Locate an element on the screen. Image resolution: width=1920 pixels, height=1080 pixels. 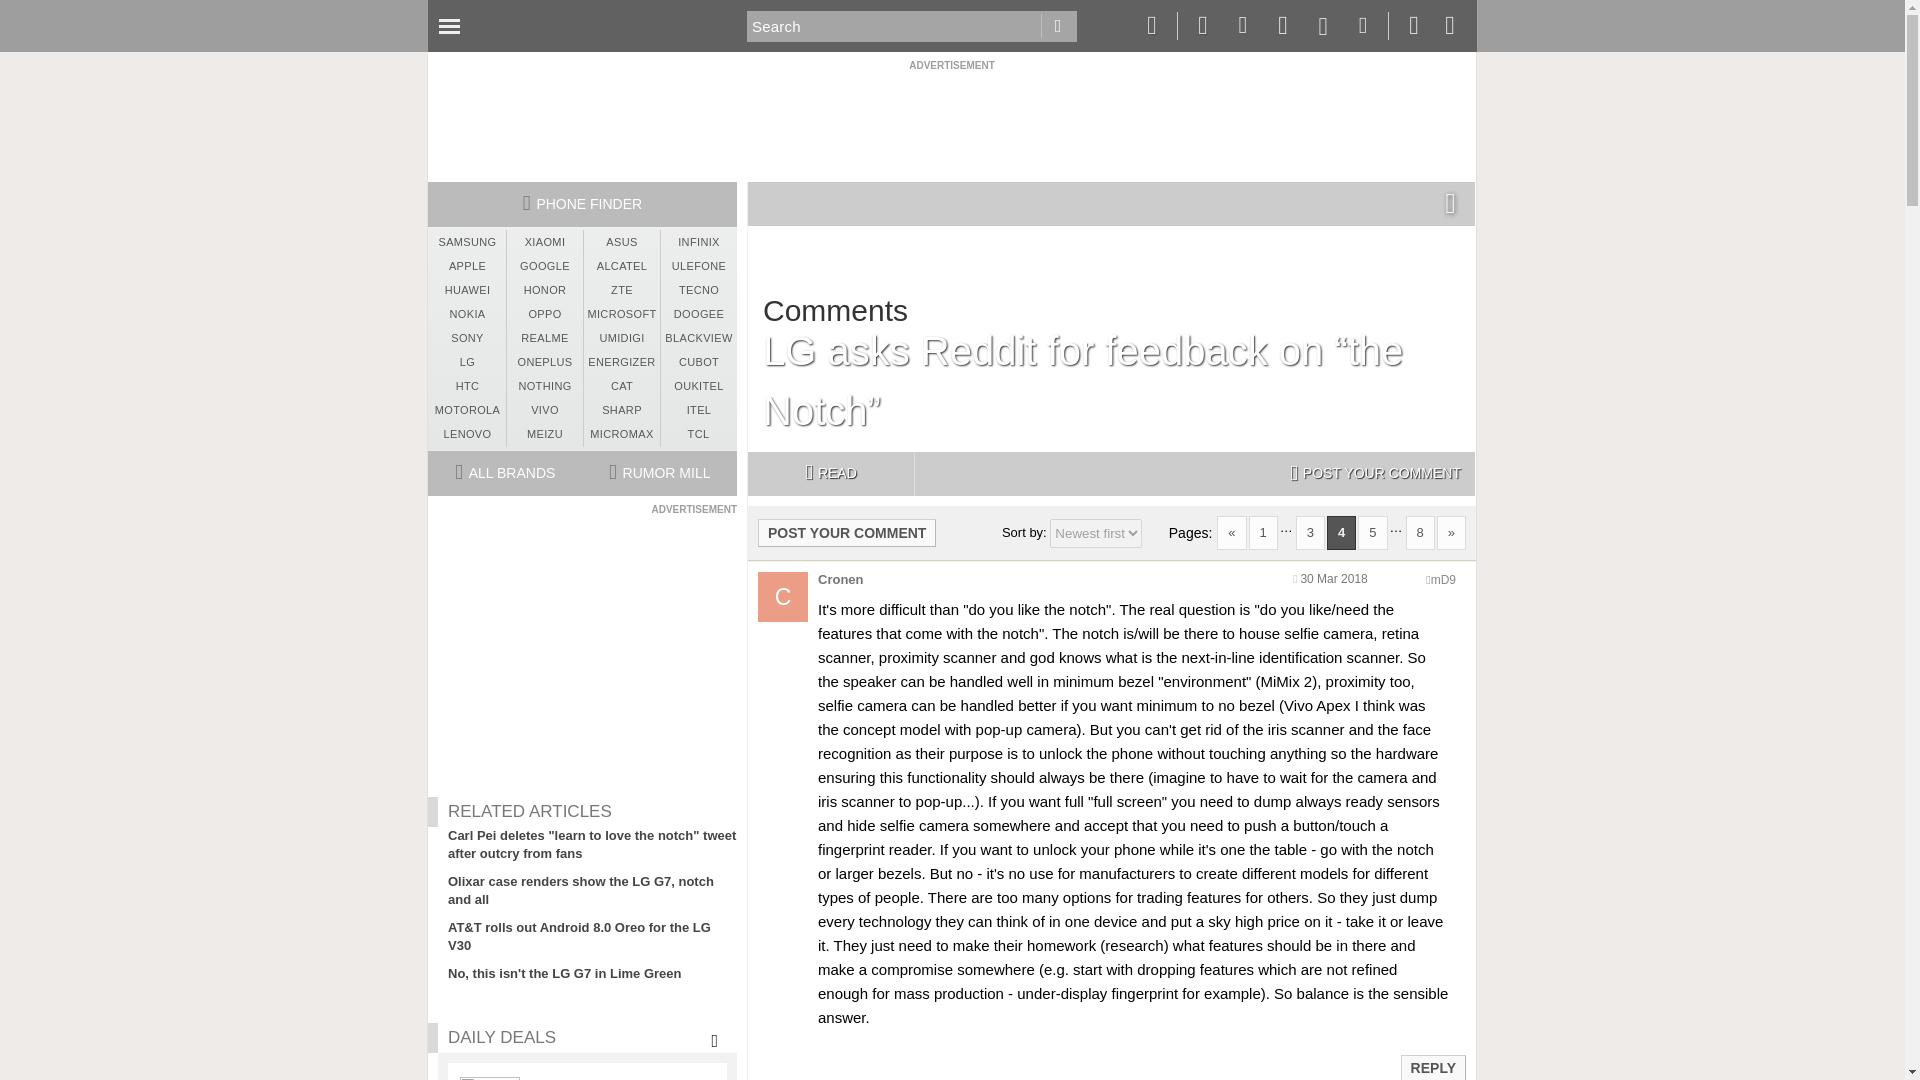
READ is located at coordinates (830, 474).